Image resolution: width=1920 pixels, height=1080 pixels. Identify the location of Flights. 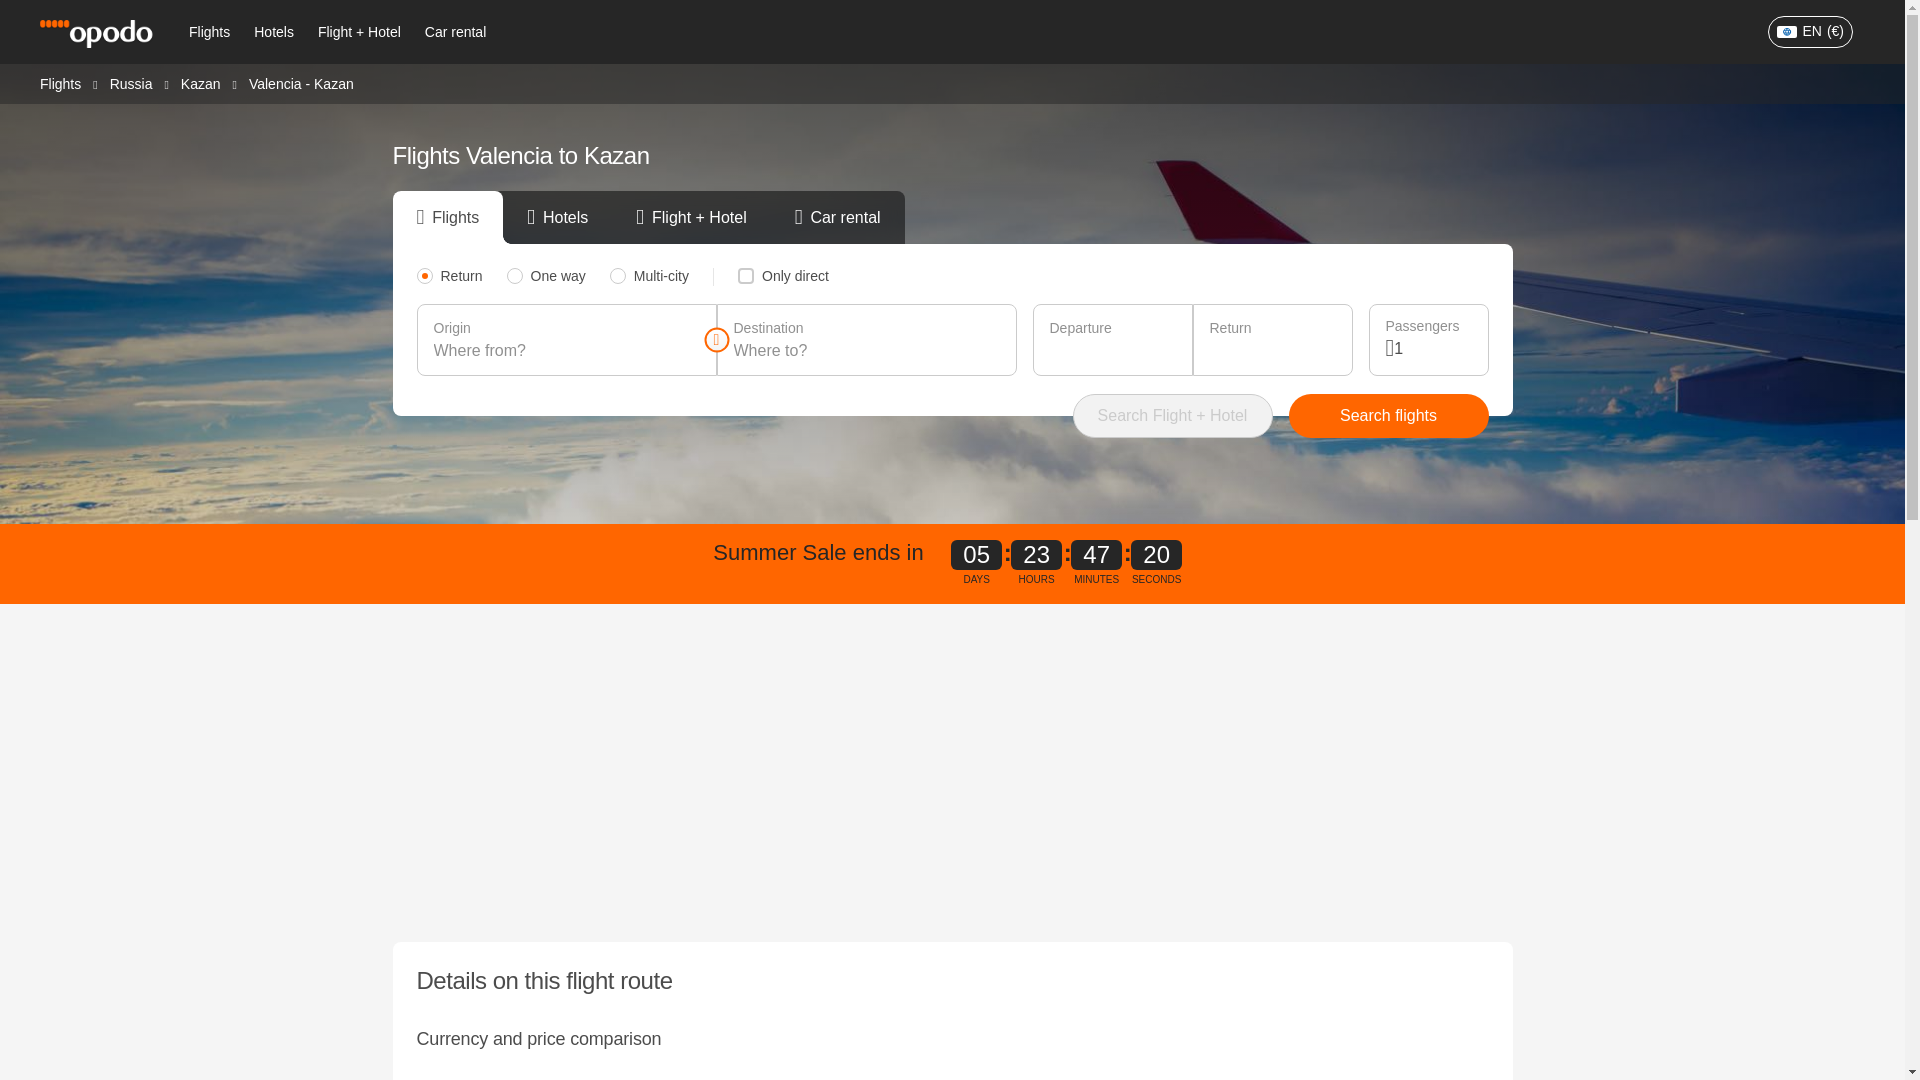
(208, 32).